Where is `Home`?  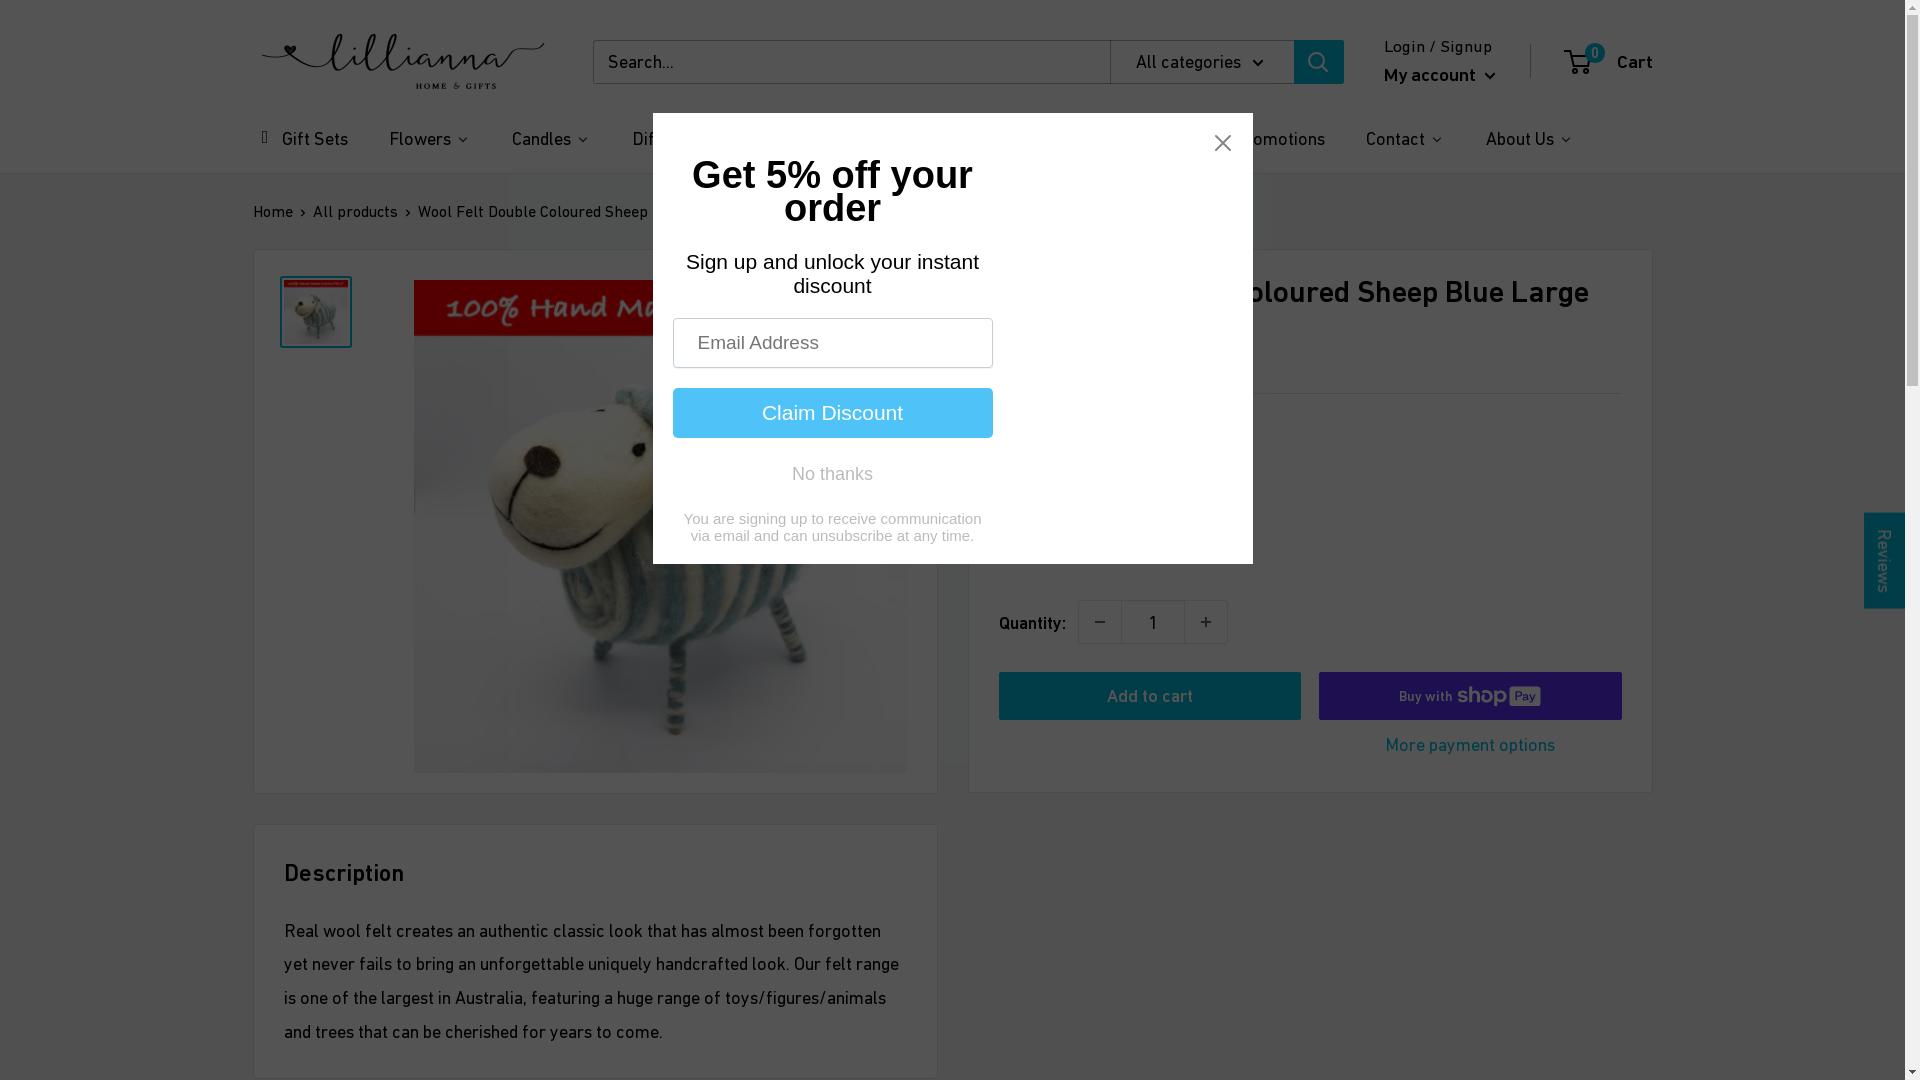 Home is located at coordinates (272, 211).